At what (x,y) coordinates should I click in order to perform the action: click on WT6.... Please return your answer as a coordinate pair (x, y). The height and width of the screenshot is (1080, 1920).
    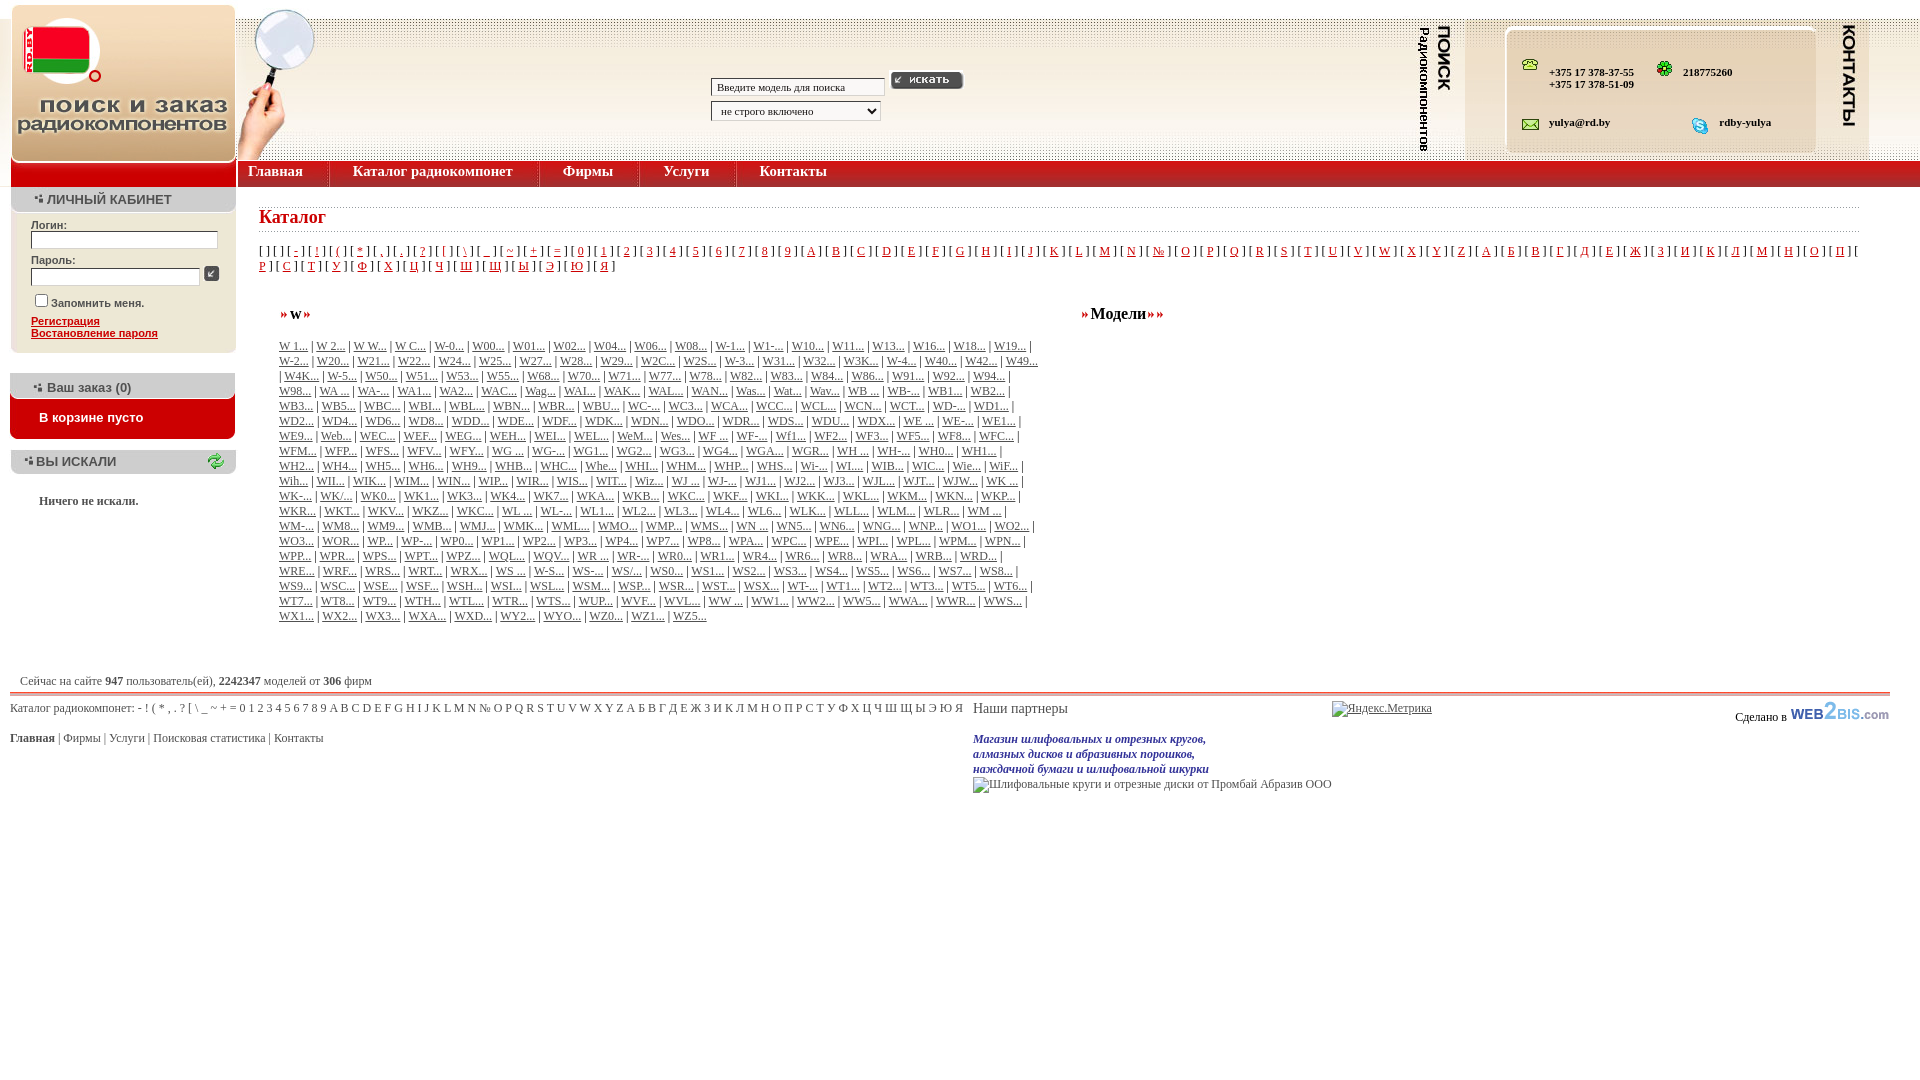
    Looking at the image, I should click on (1011, 586).